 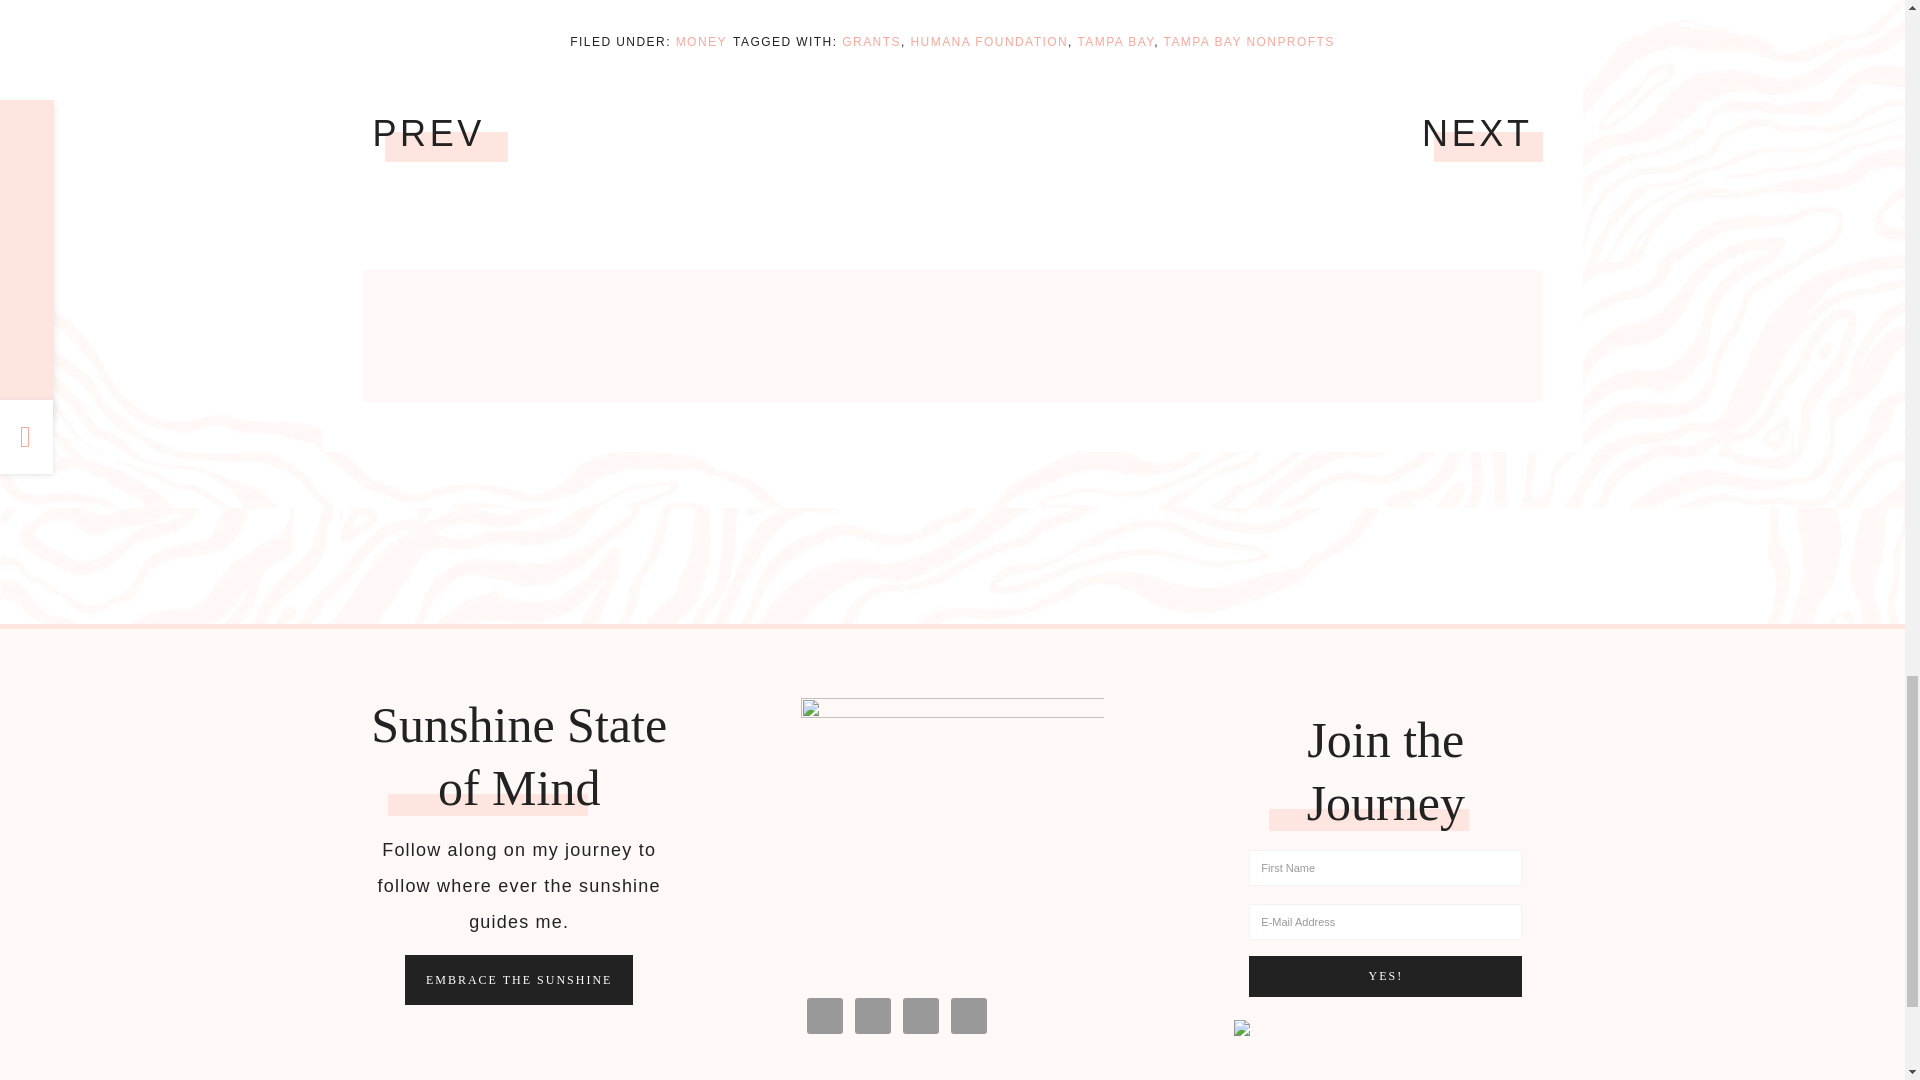 I want to click on EMBRACE THE SUNSHINE, so click(x=519, y=980).